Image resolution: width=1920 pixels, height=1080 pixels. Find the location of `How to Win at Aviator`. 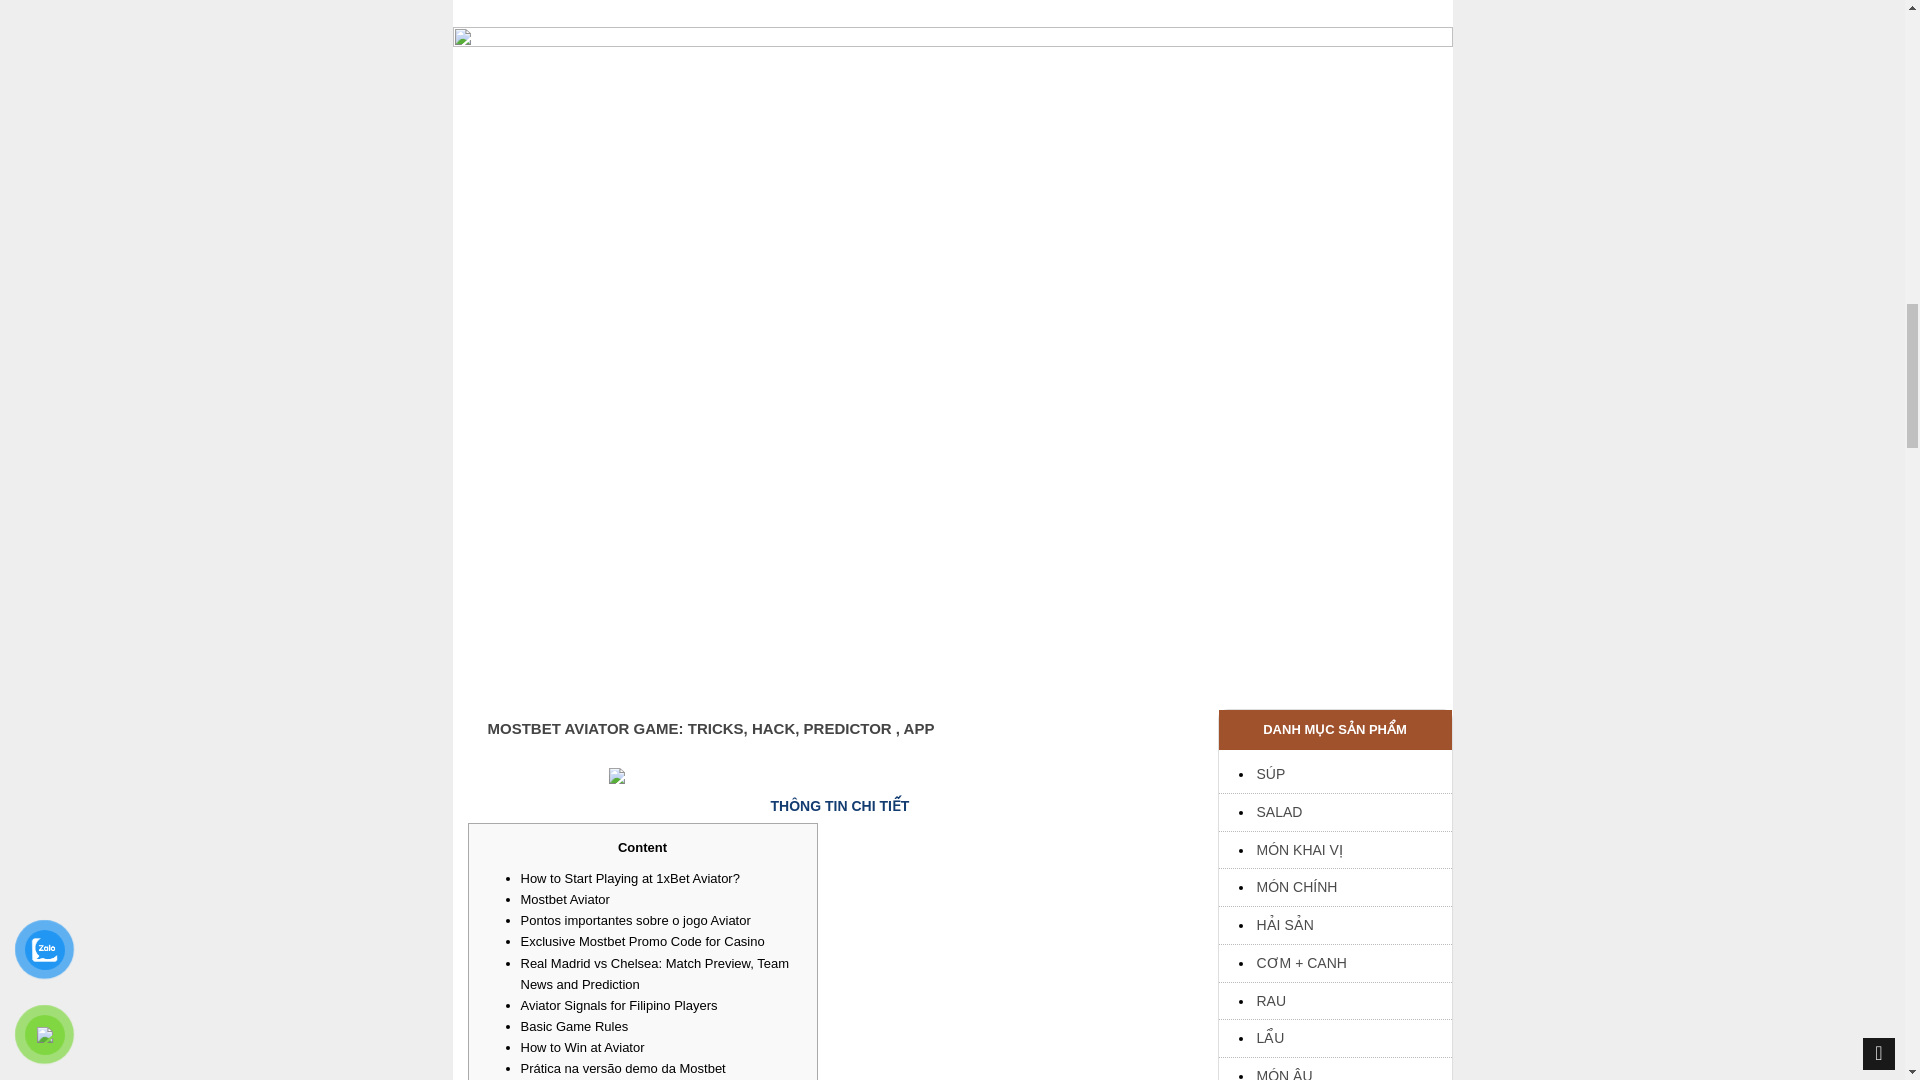

How to Win at Aviator is located at coordinates (582, 1048).